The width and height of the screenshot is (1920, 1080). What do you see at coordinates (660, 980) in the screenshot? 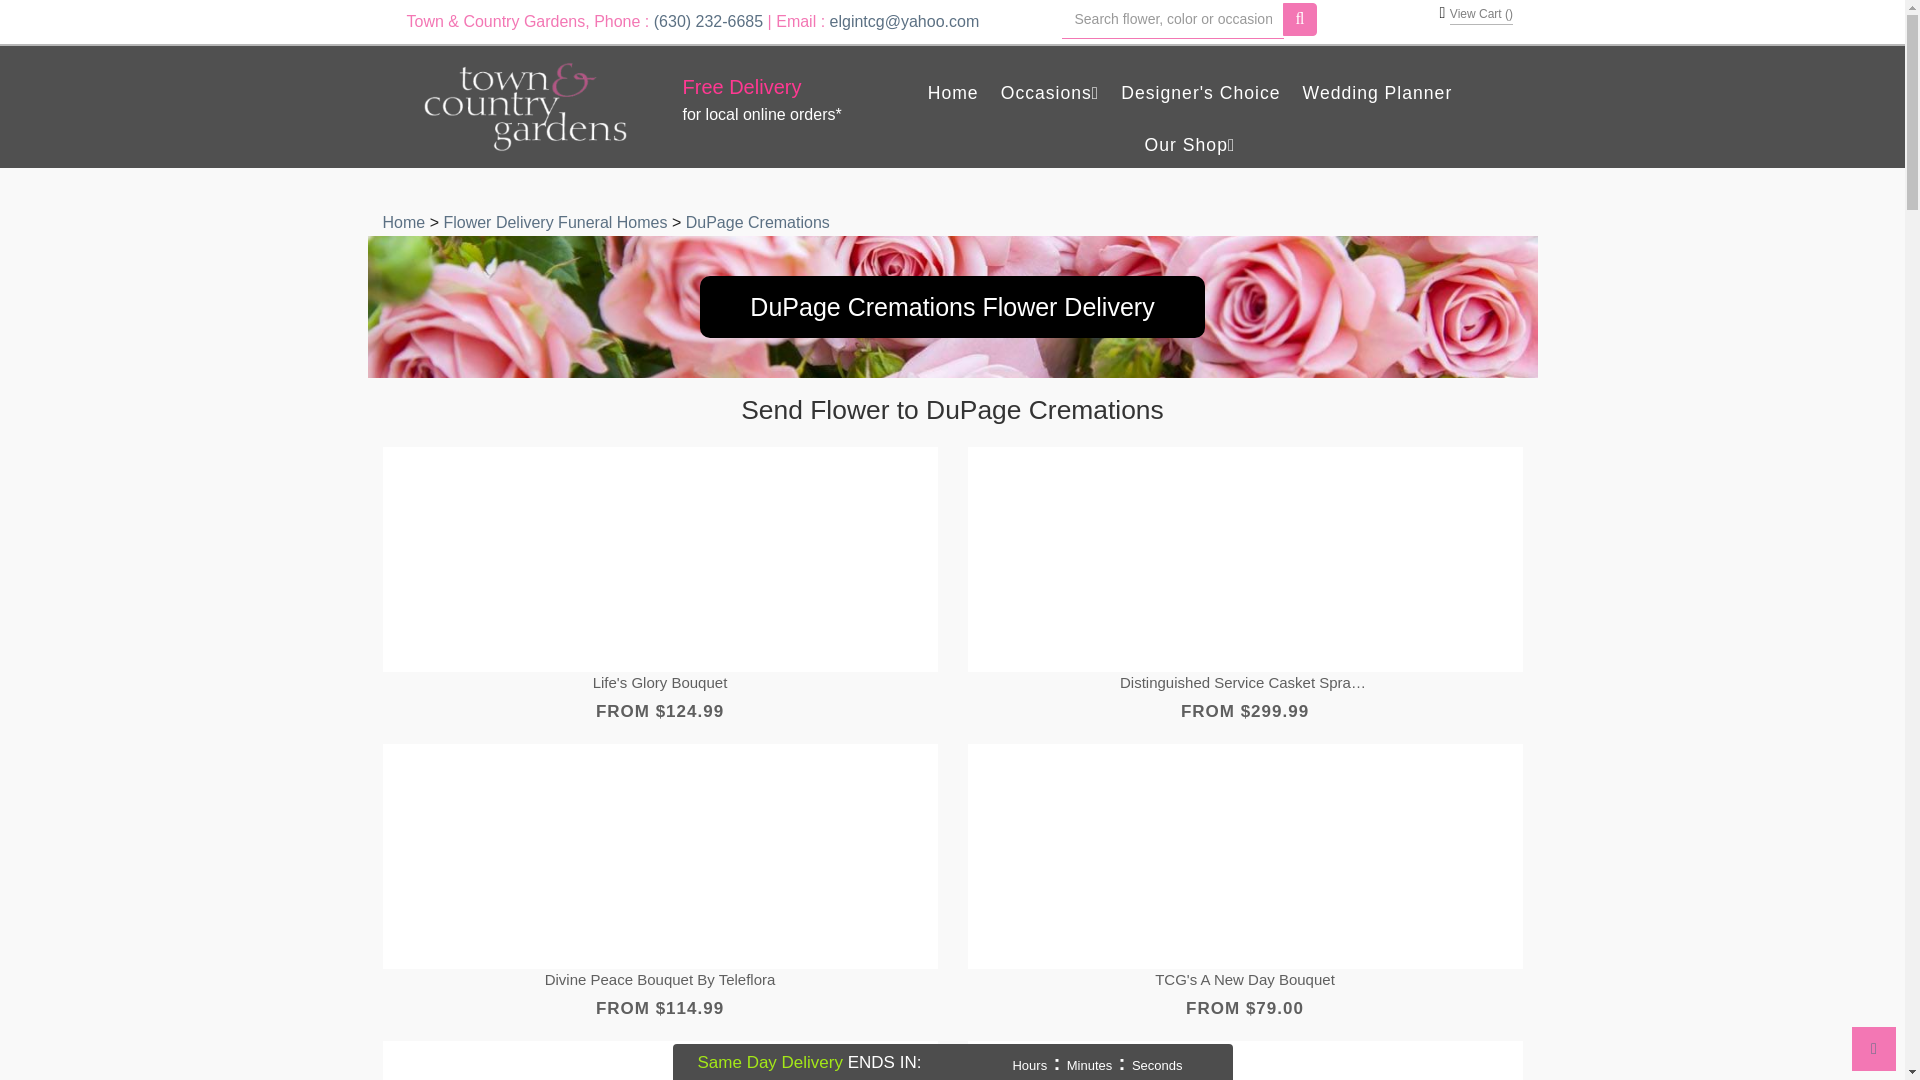
I see `Divine Peace Bouquet by Teleflora` at bounding box center [660, 980].